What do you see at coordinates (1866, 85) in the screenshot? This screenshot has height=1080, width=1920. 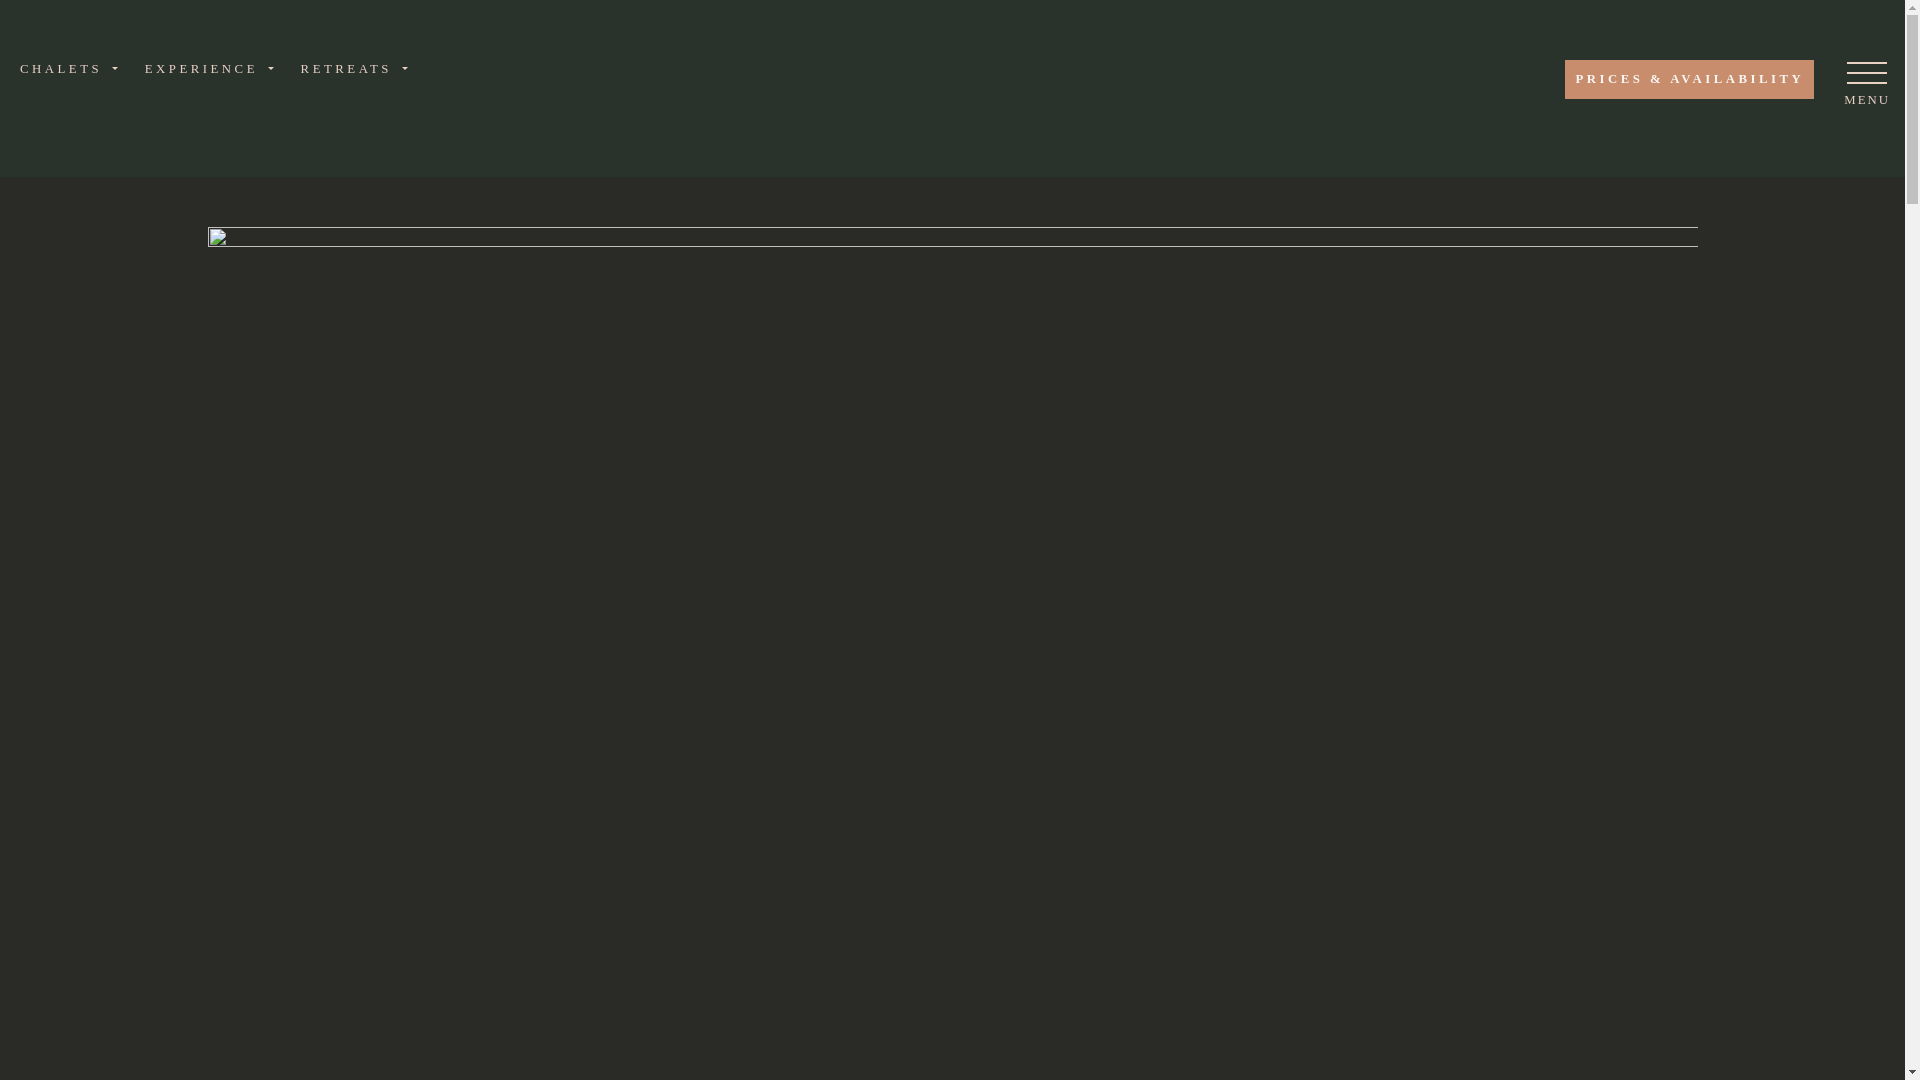 I see `MENU` at bounding box center [1866, 85].